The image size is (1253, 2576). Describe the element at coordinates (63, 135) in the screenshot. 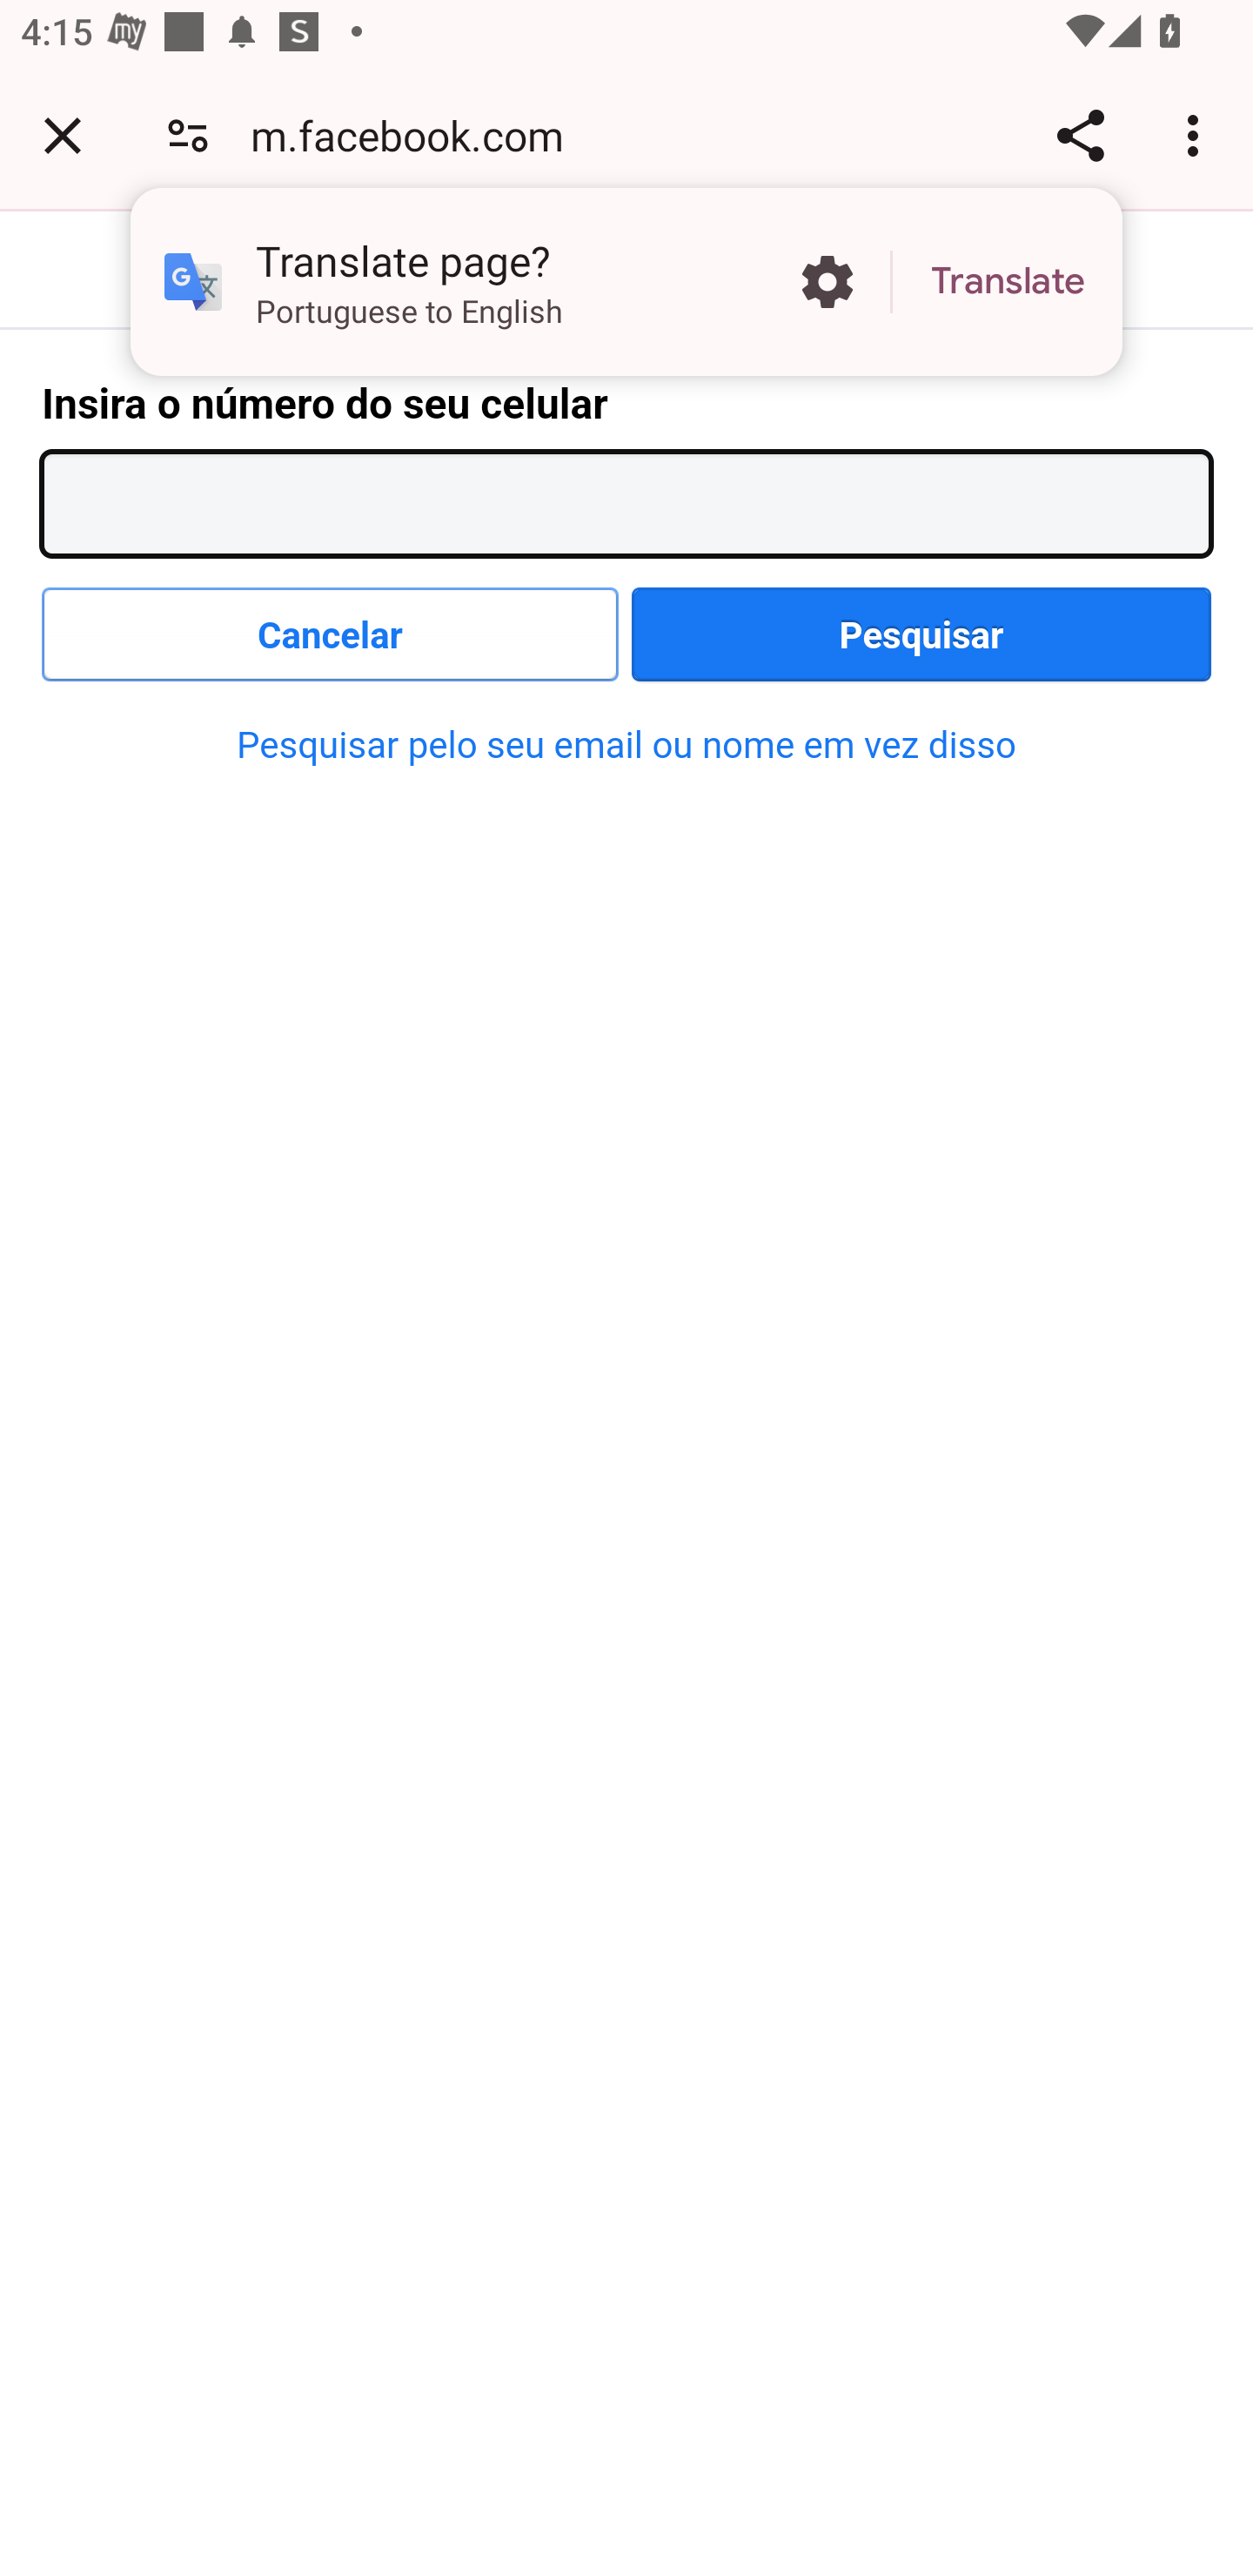

I see `Close tab` at that location.